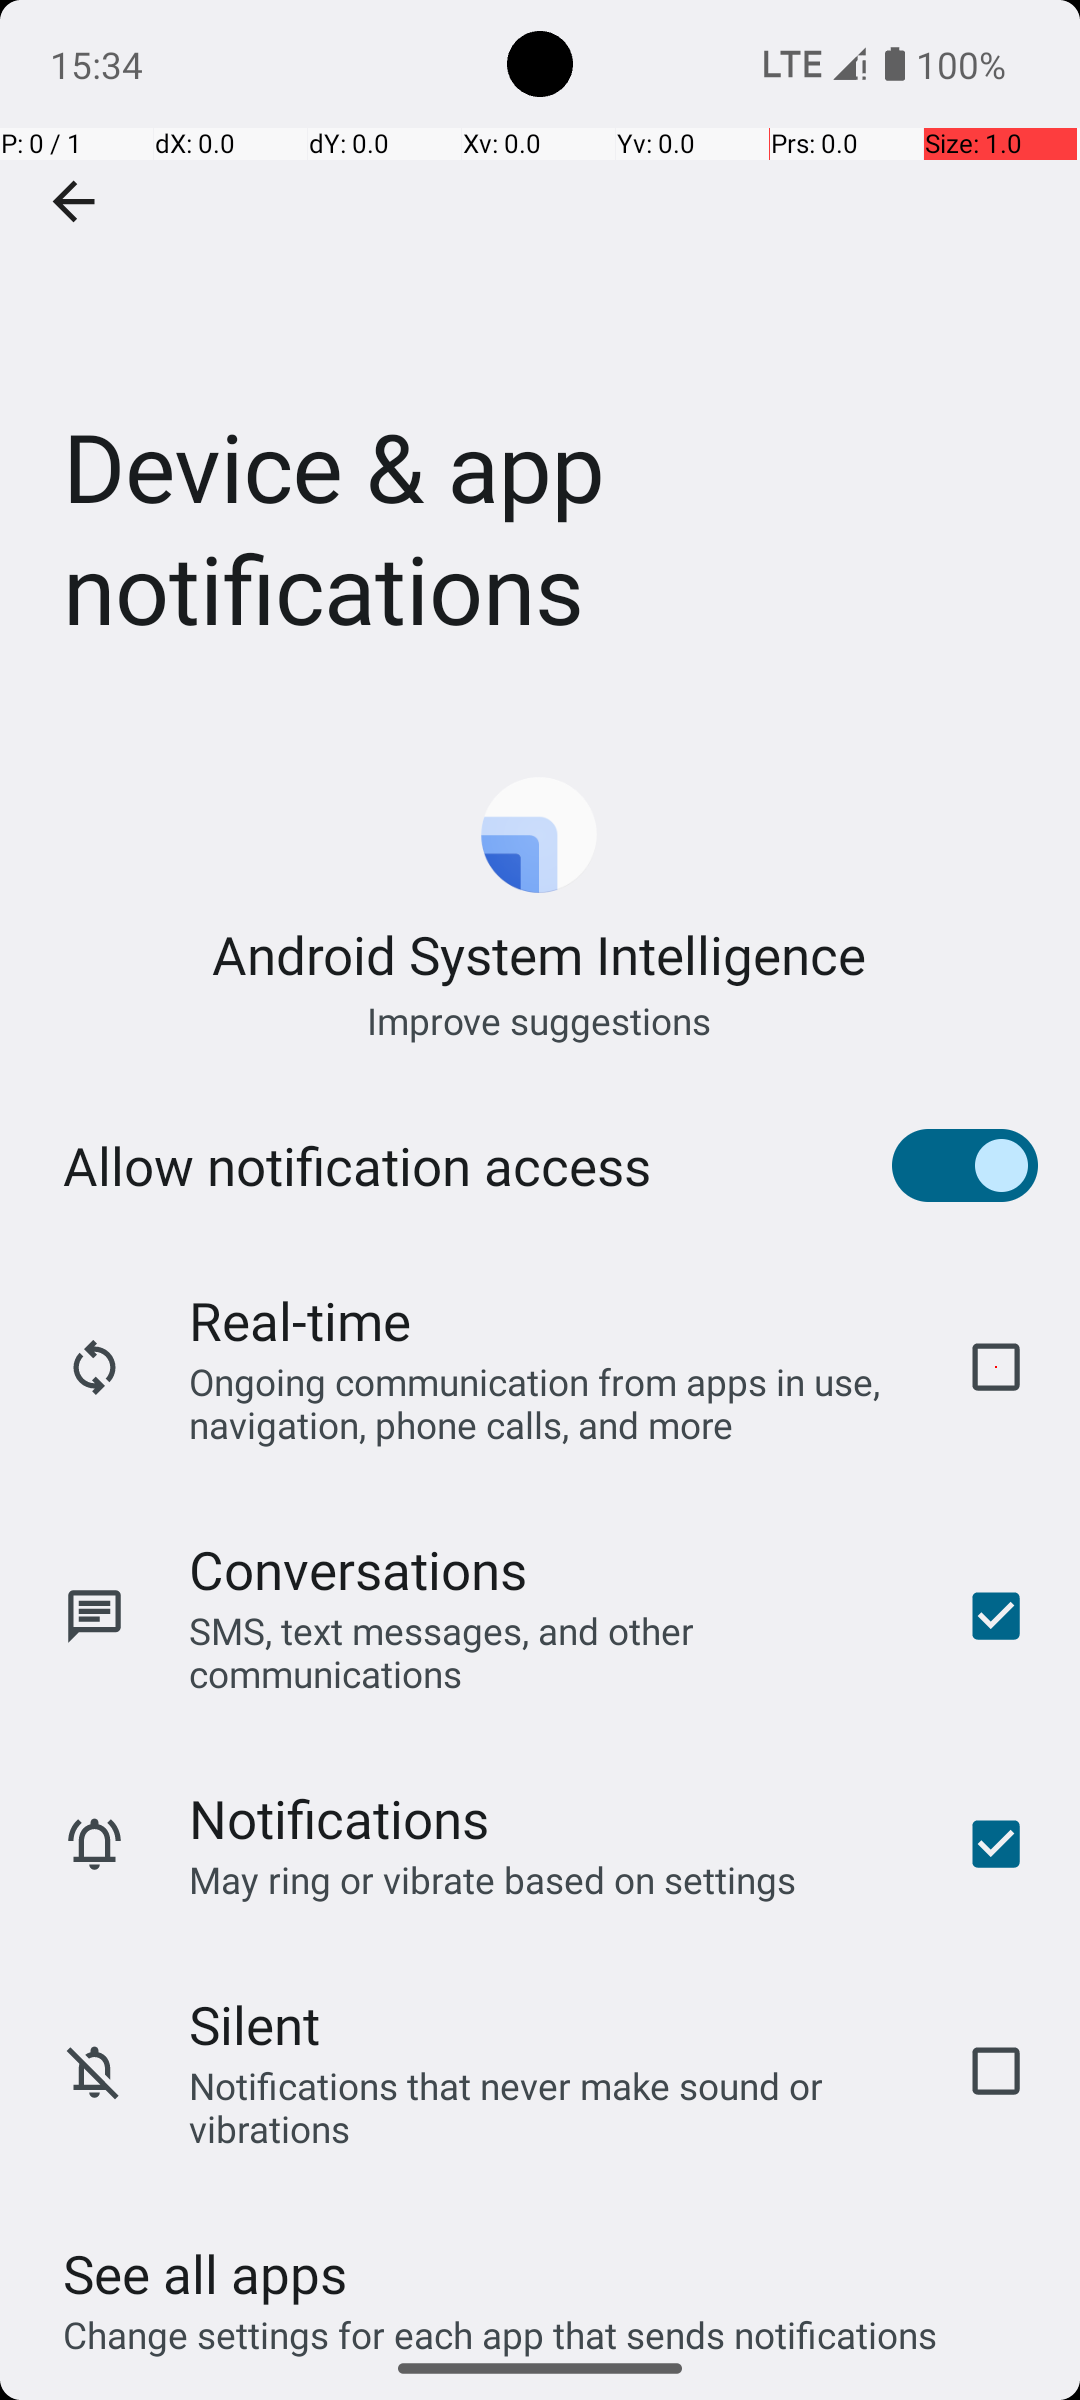 The height and width of the screenshot is (2400, 1080). Describe the element at coordinates (550, 2107) in the screenshot. I see `Notifications that never make sound or vibrations` at that location.